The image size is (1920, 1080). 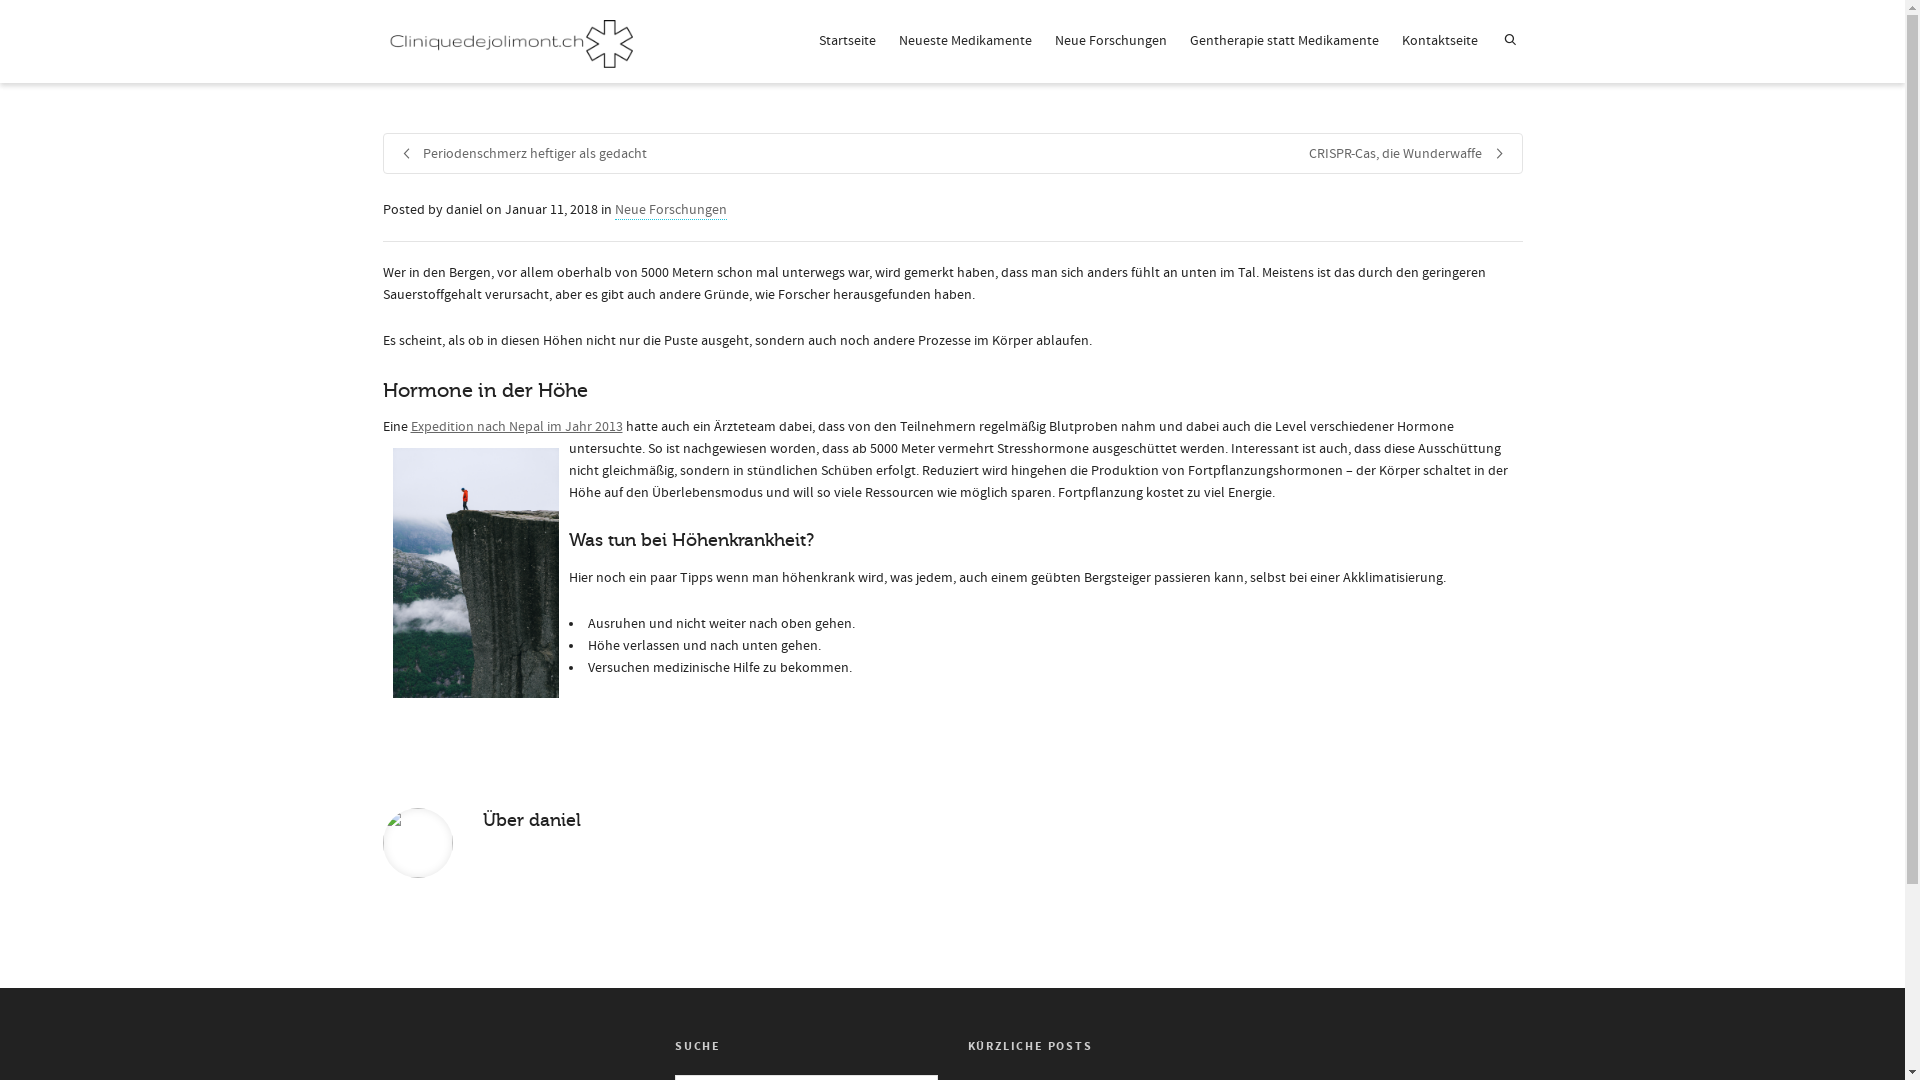 What do you see at coordinates (1440, 42) in the screenshot?
I see `Kontaktseite` at bounding box center [1440, 42].